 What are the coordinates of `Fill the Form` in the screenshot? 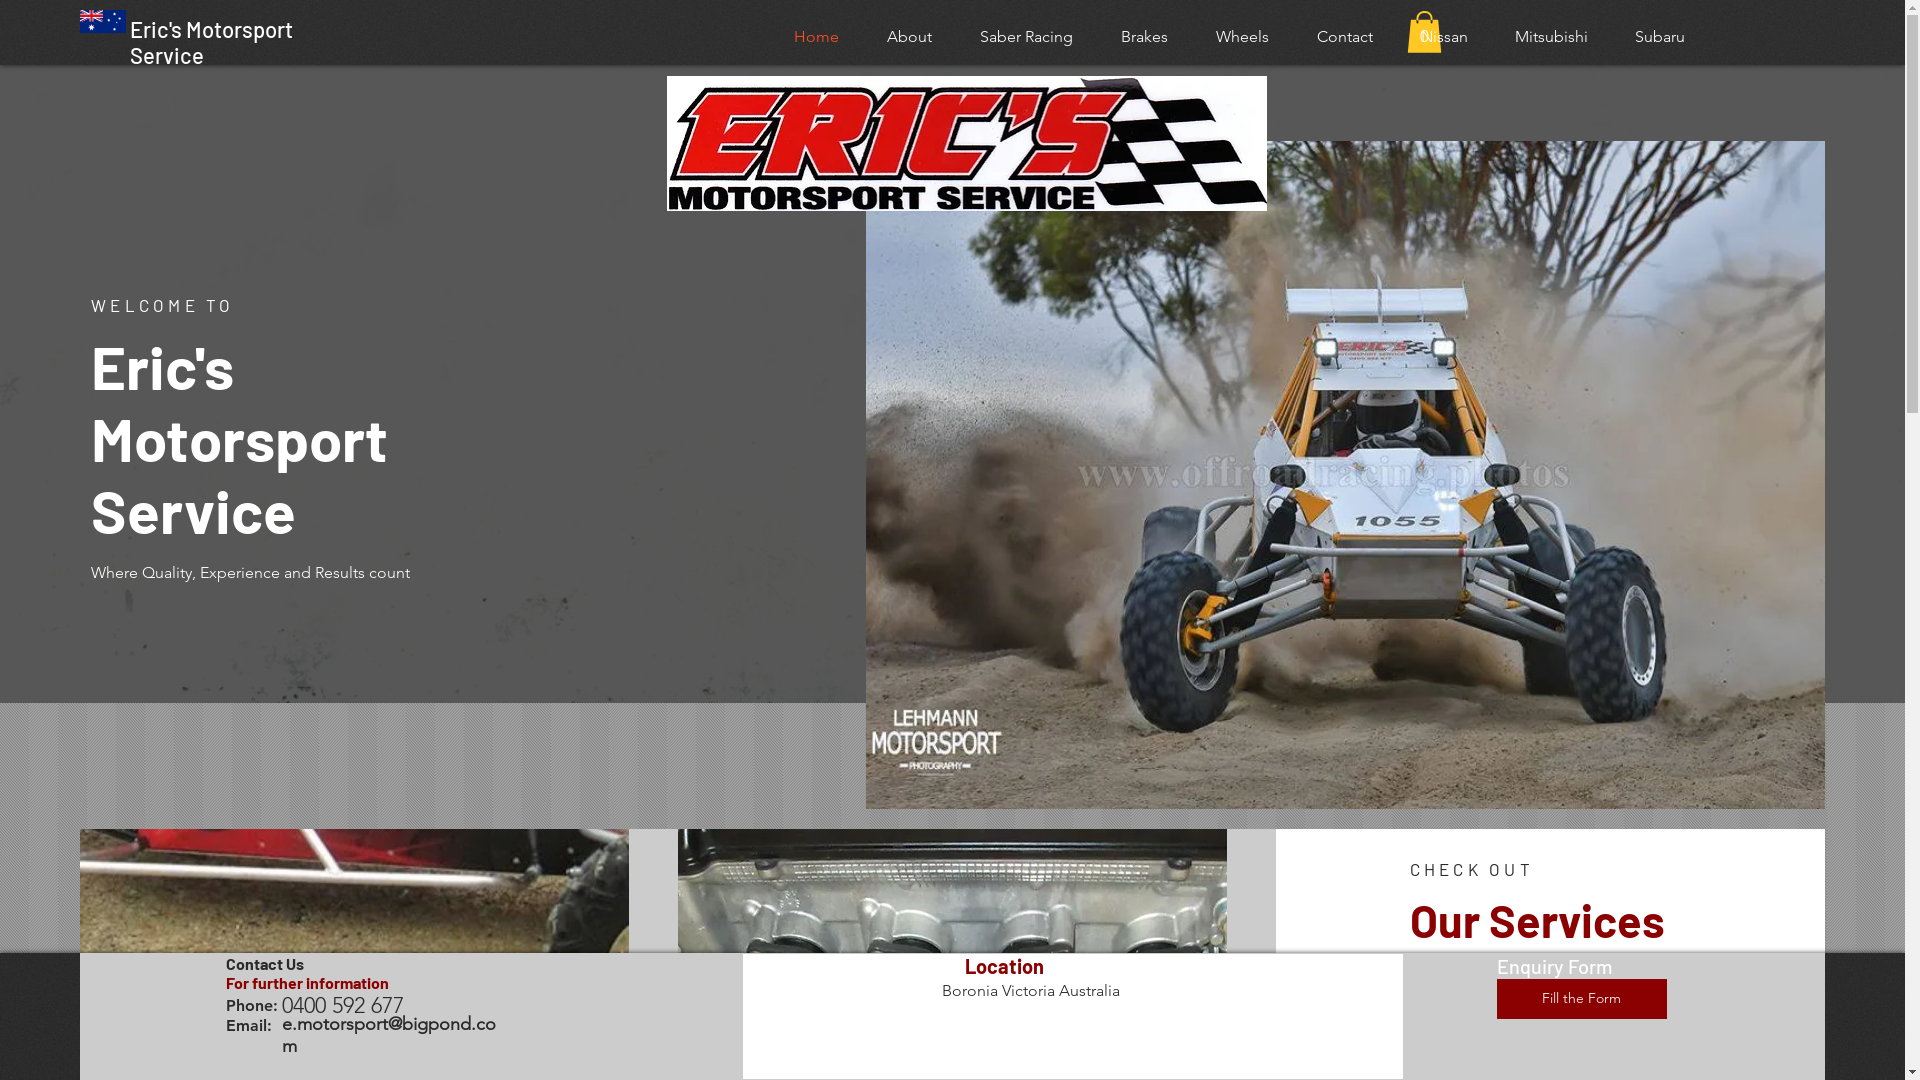 It's located at (1582, 999).